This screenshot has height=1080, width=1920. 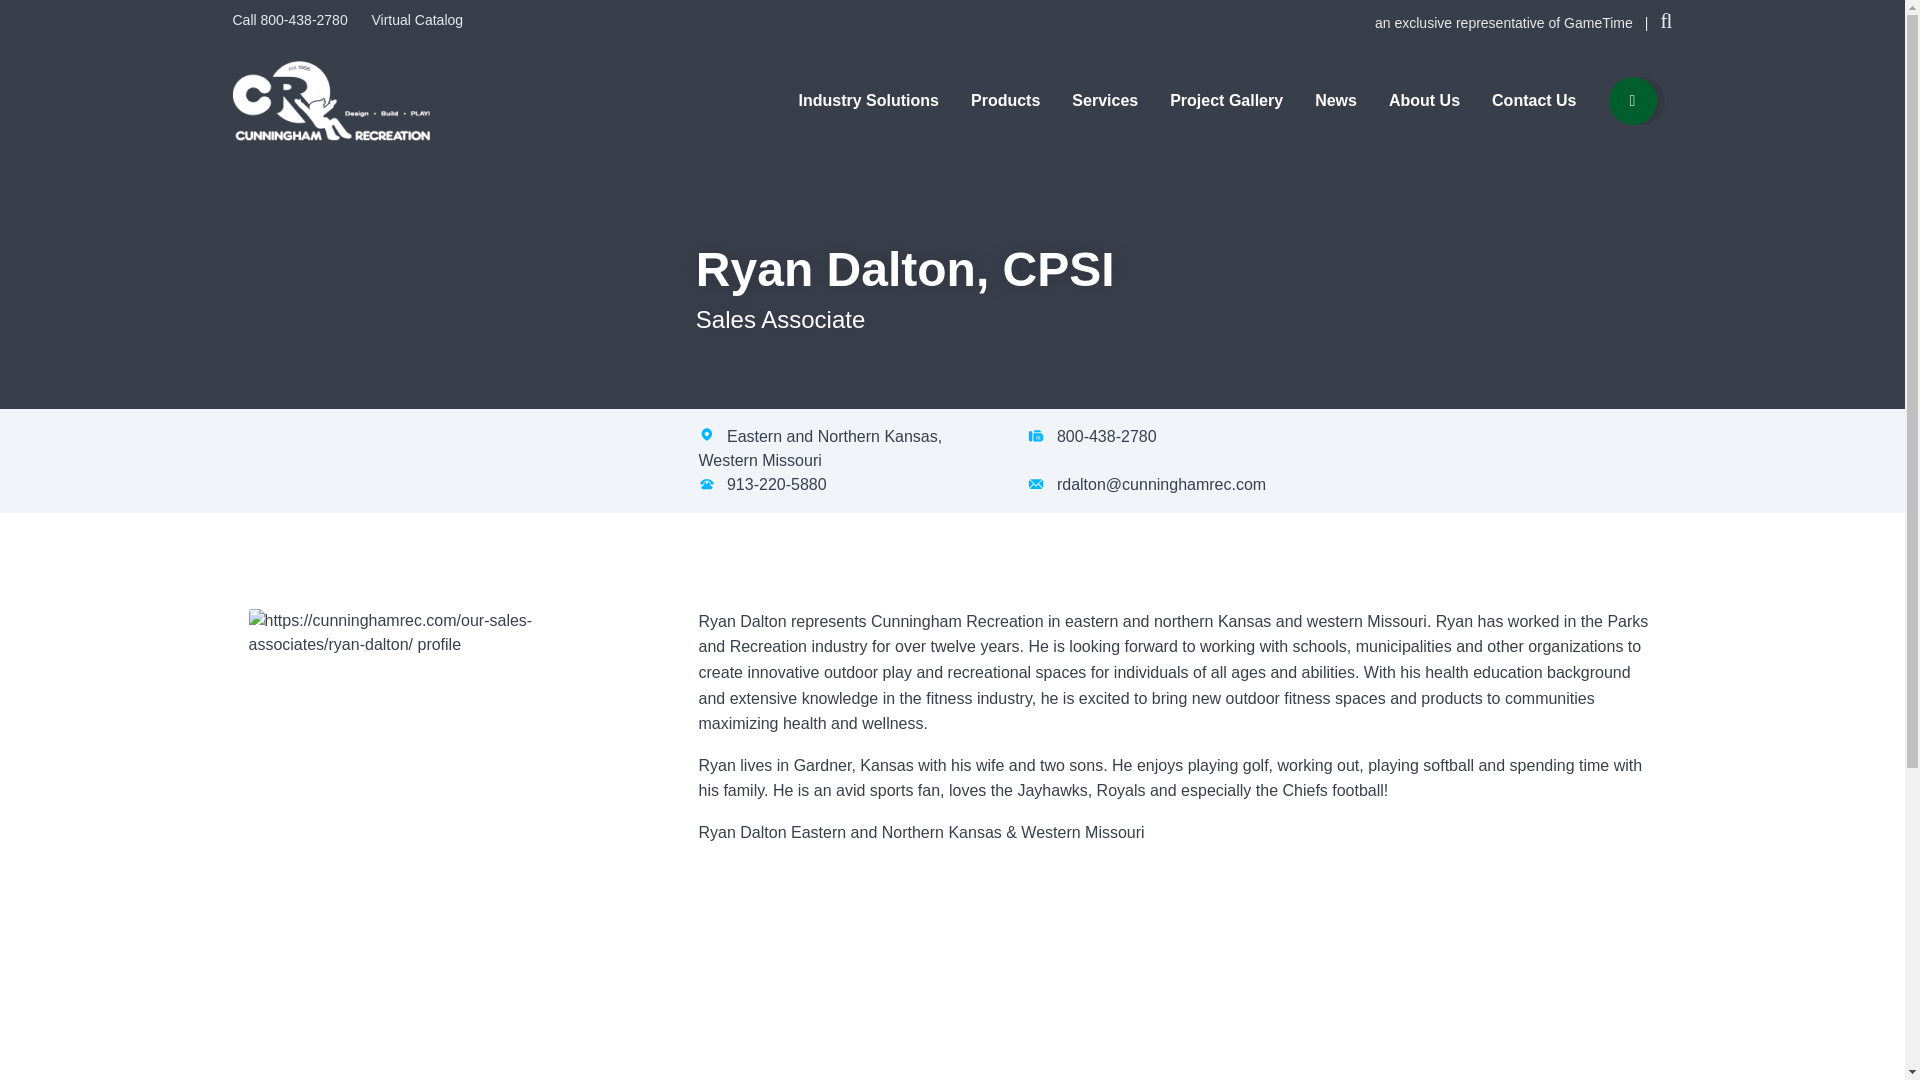 What do you see at coordinates (1534, 100) in the screenshot?
I see `Contact Us` at bounding box center [1534, 100].